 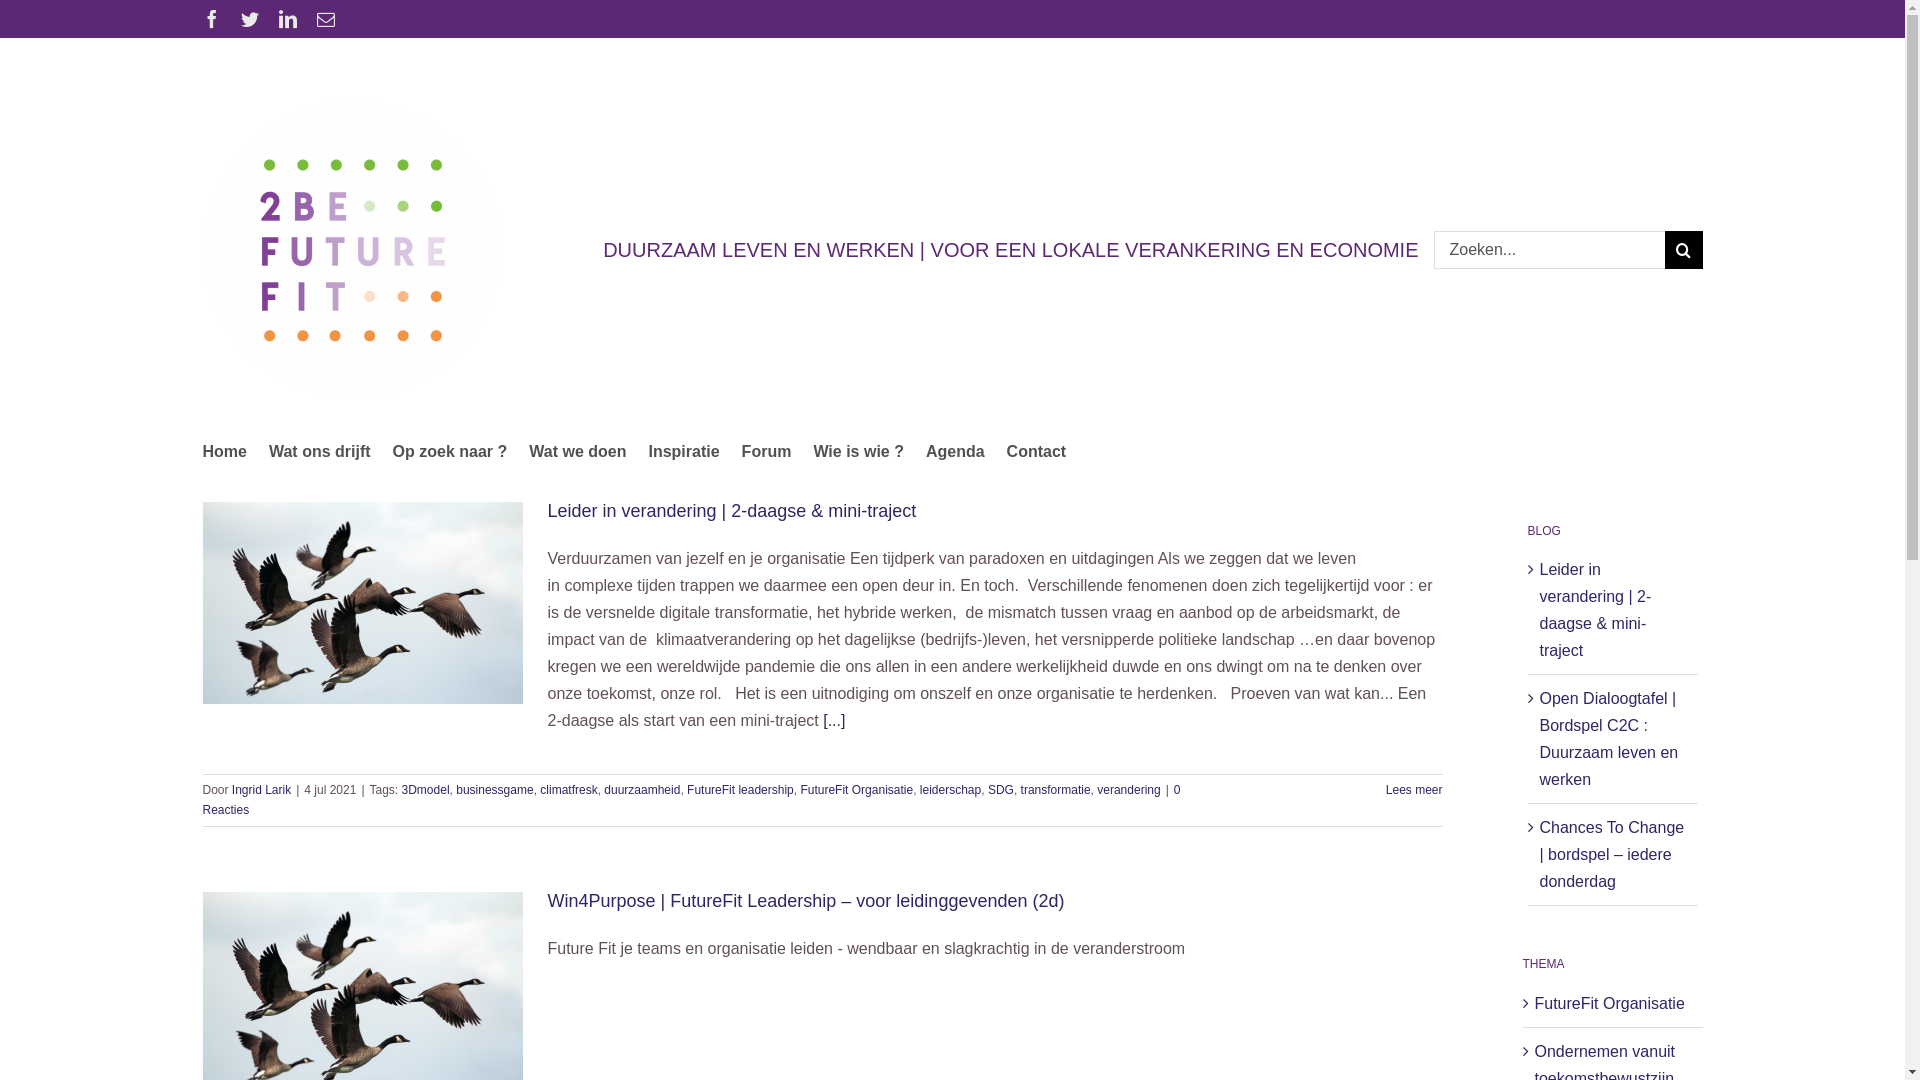 What do you see at coordinates (1596, 610) in the screenshot?
I see `Leider in verandering | 2-daagse & mini-traject` at bounding box center [1596, 610].